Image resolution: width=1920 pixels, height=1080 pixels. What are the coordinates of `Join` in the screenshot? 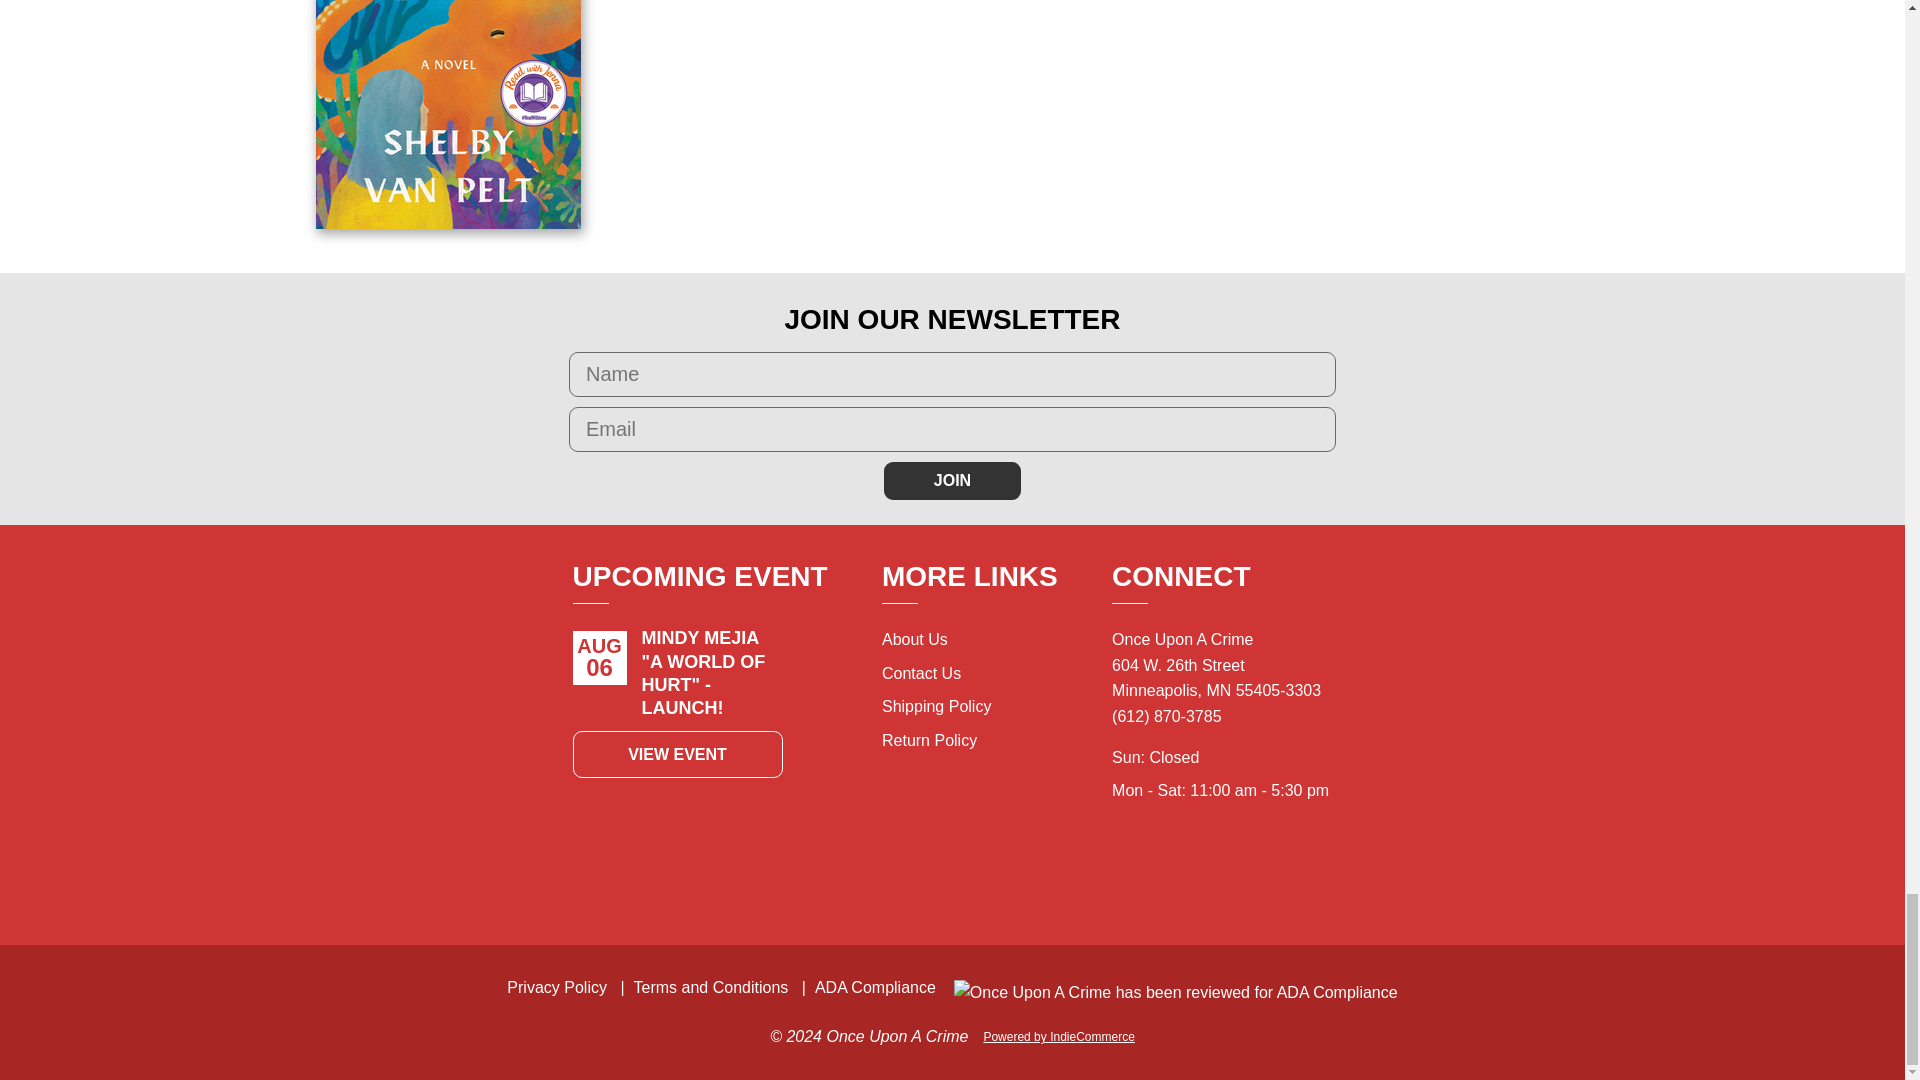 It's located at (952, 481).